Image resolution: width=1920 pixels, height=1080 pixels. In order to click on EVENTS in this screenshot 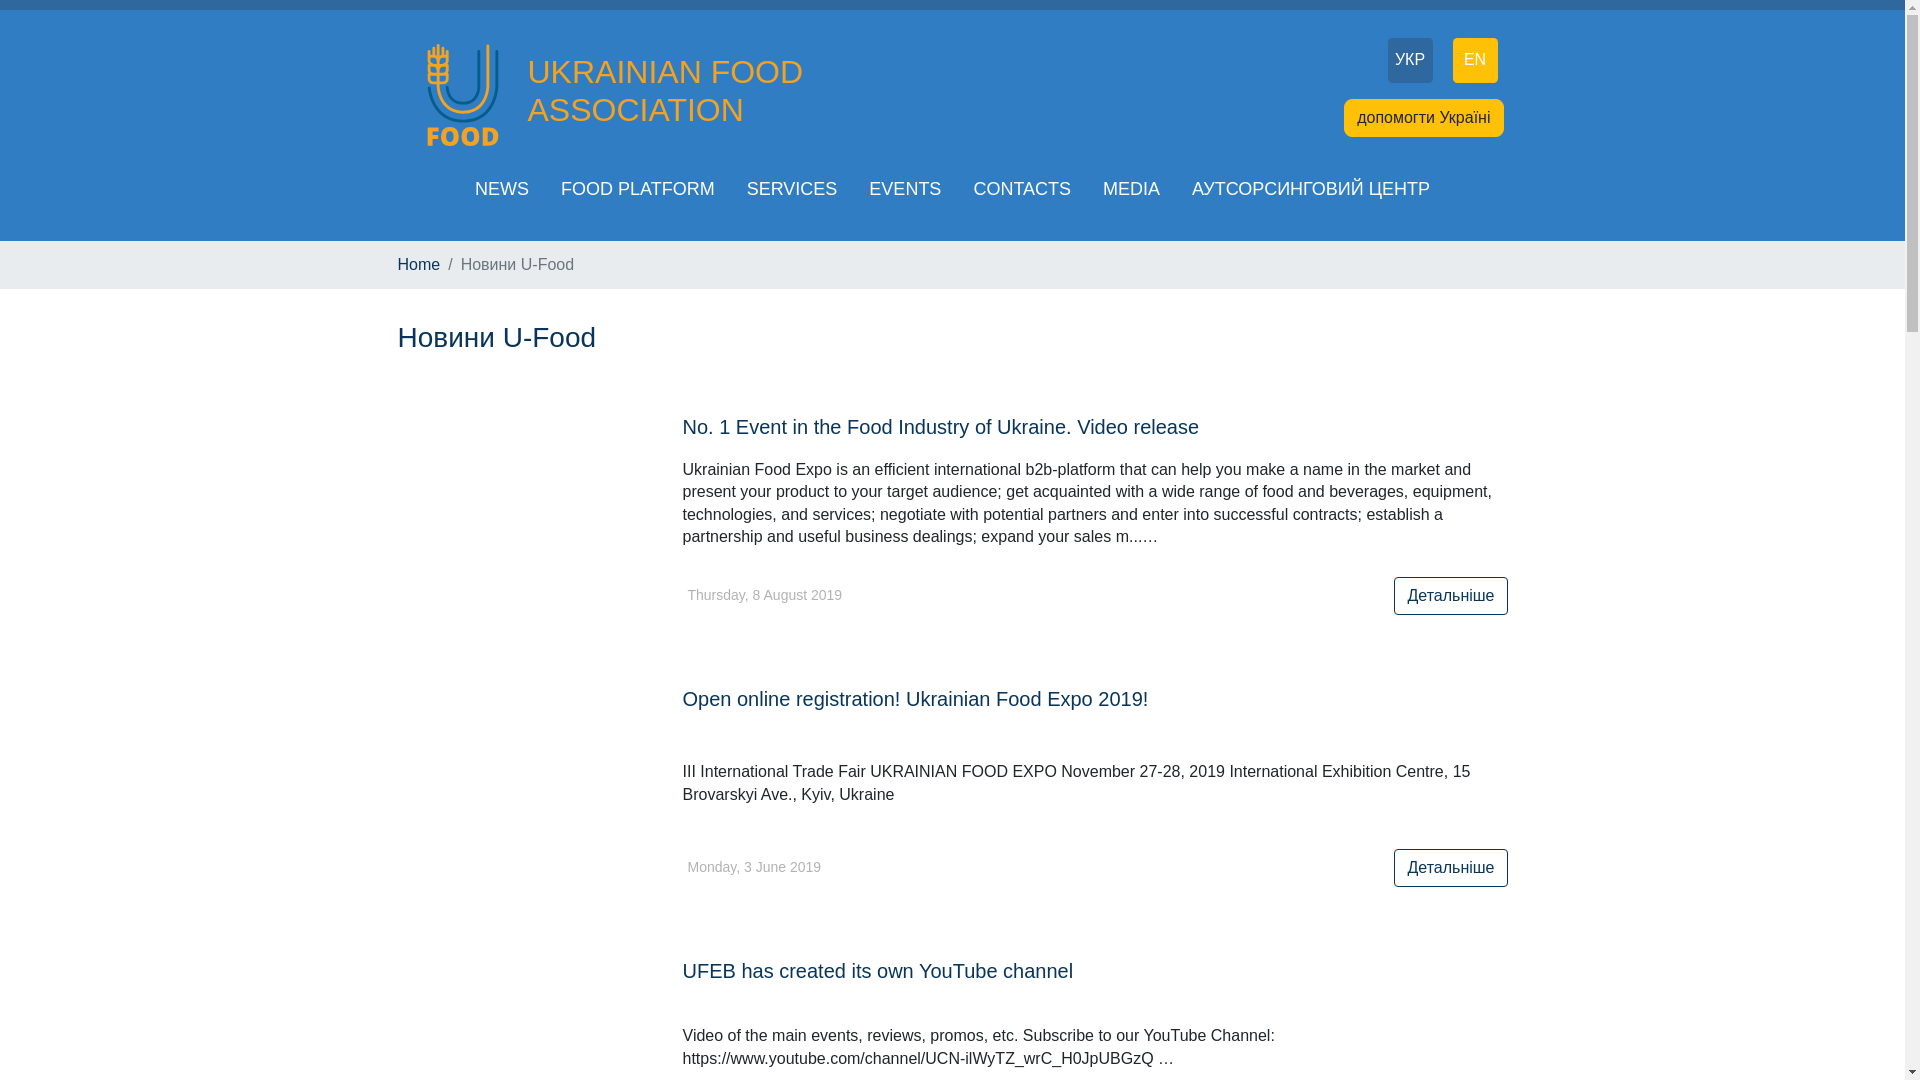, I will do `click(904, 189)`.